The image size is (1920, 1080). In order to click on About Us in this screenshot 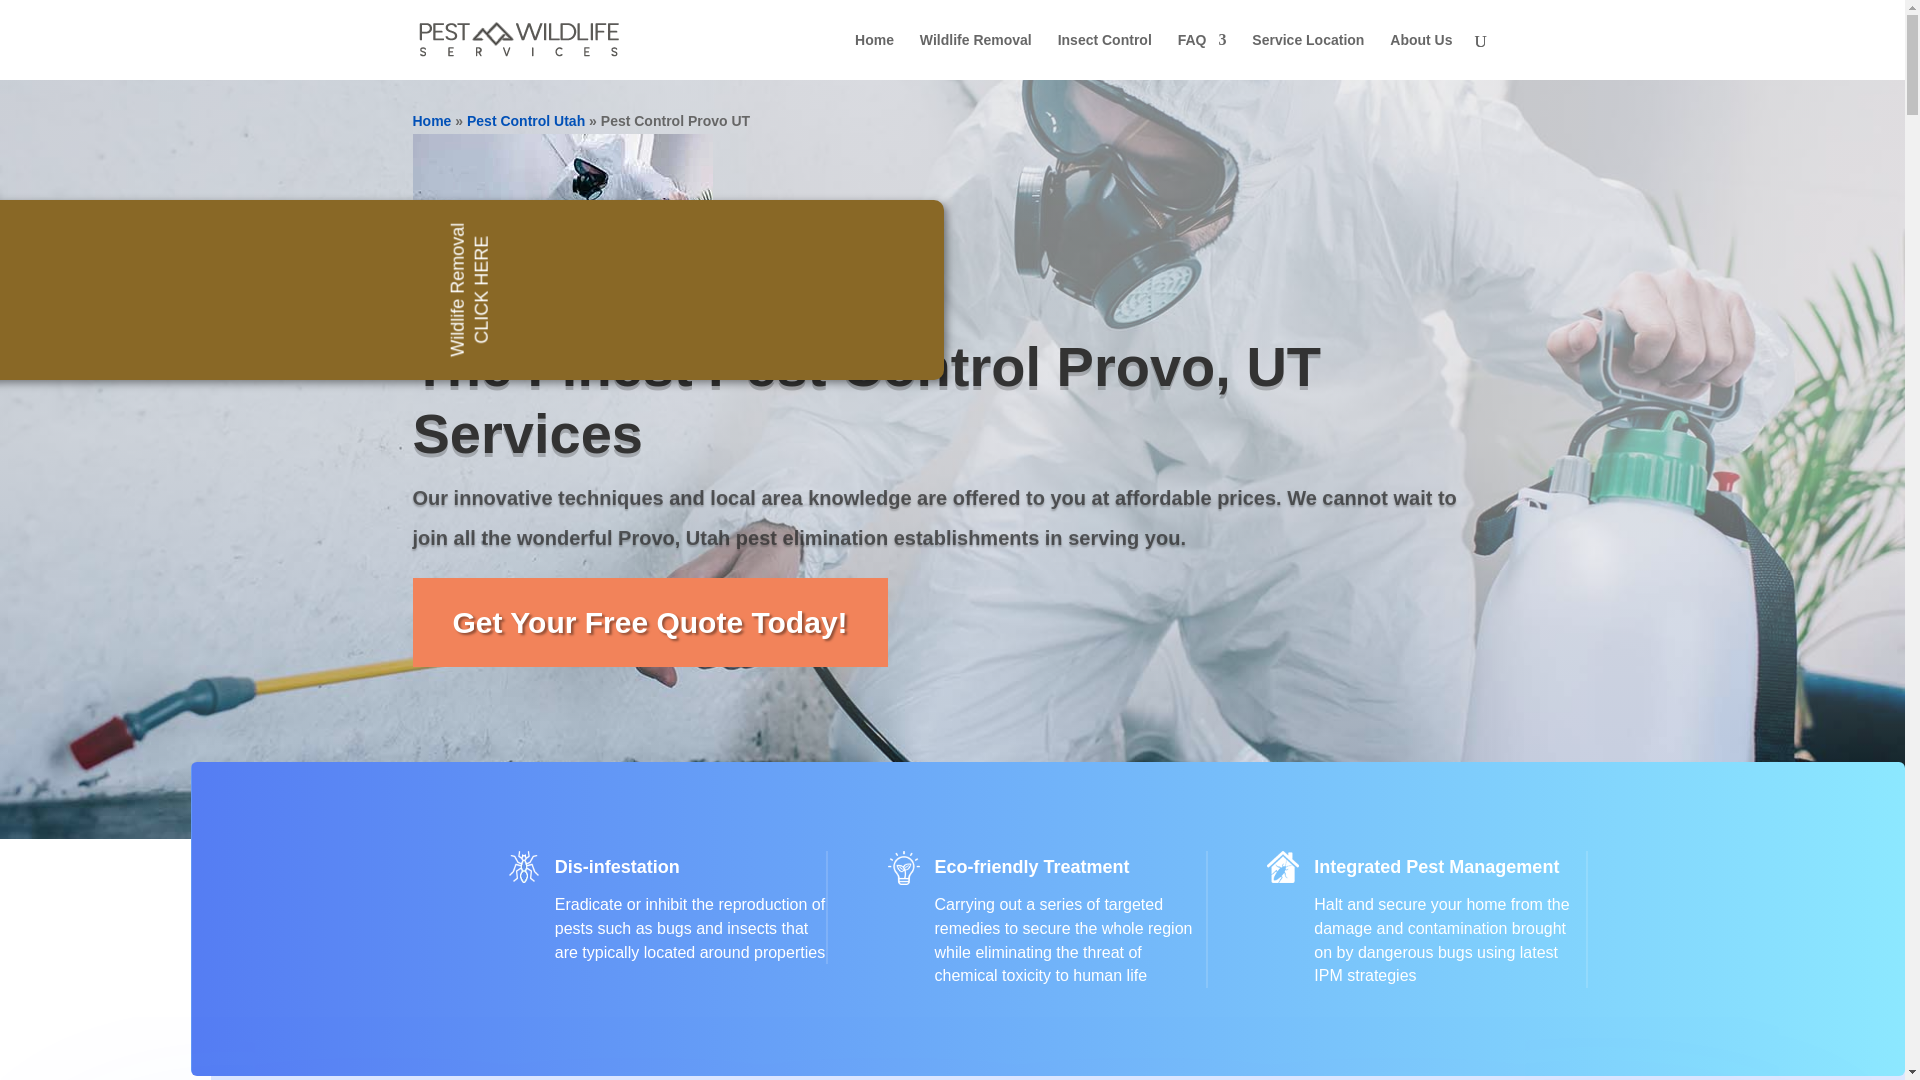, I will do `click(1420, 56)`.